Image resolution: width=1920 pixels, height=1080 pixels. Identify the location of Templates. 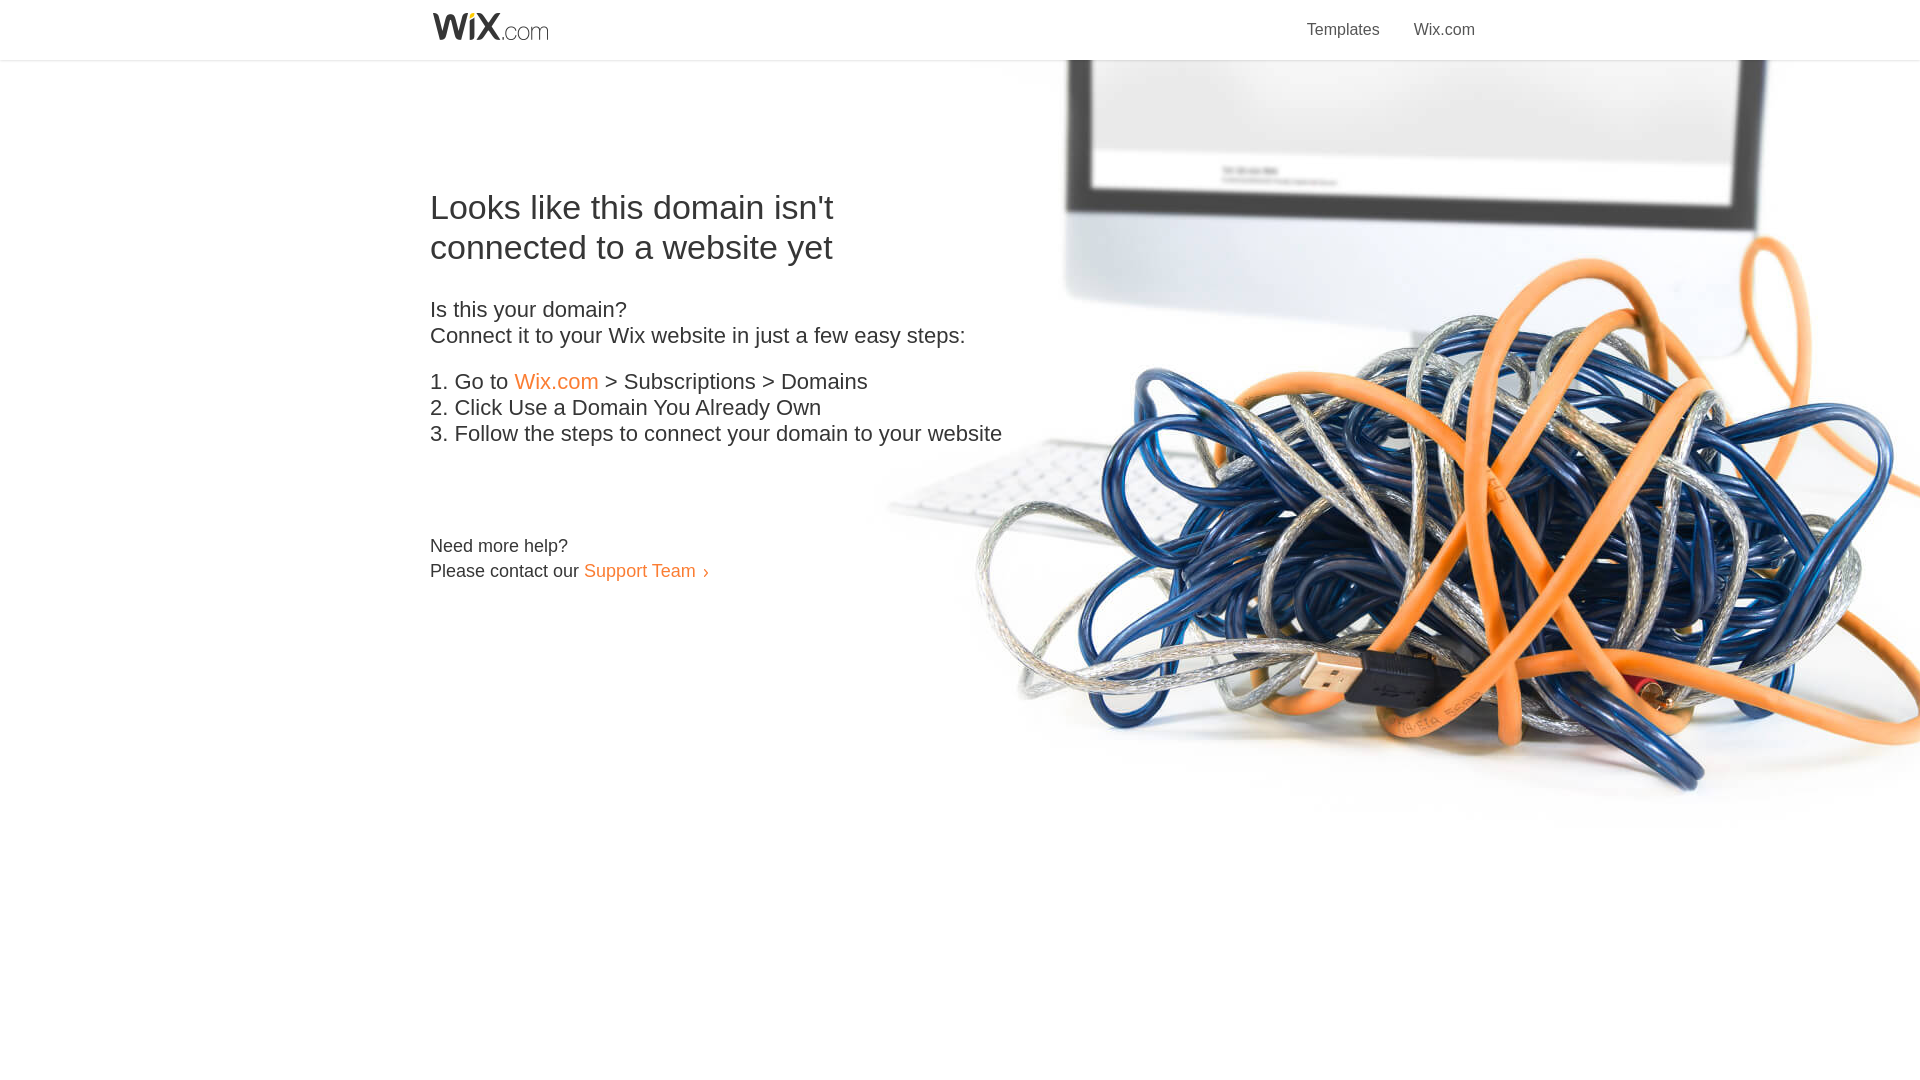
(1344, 18).